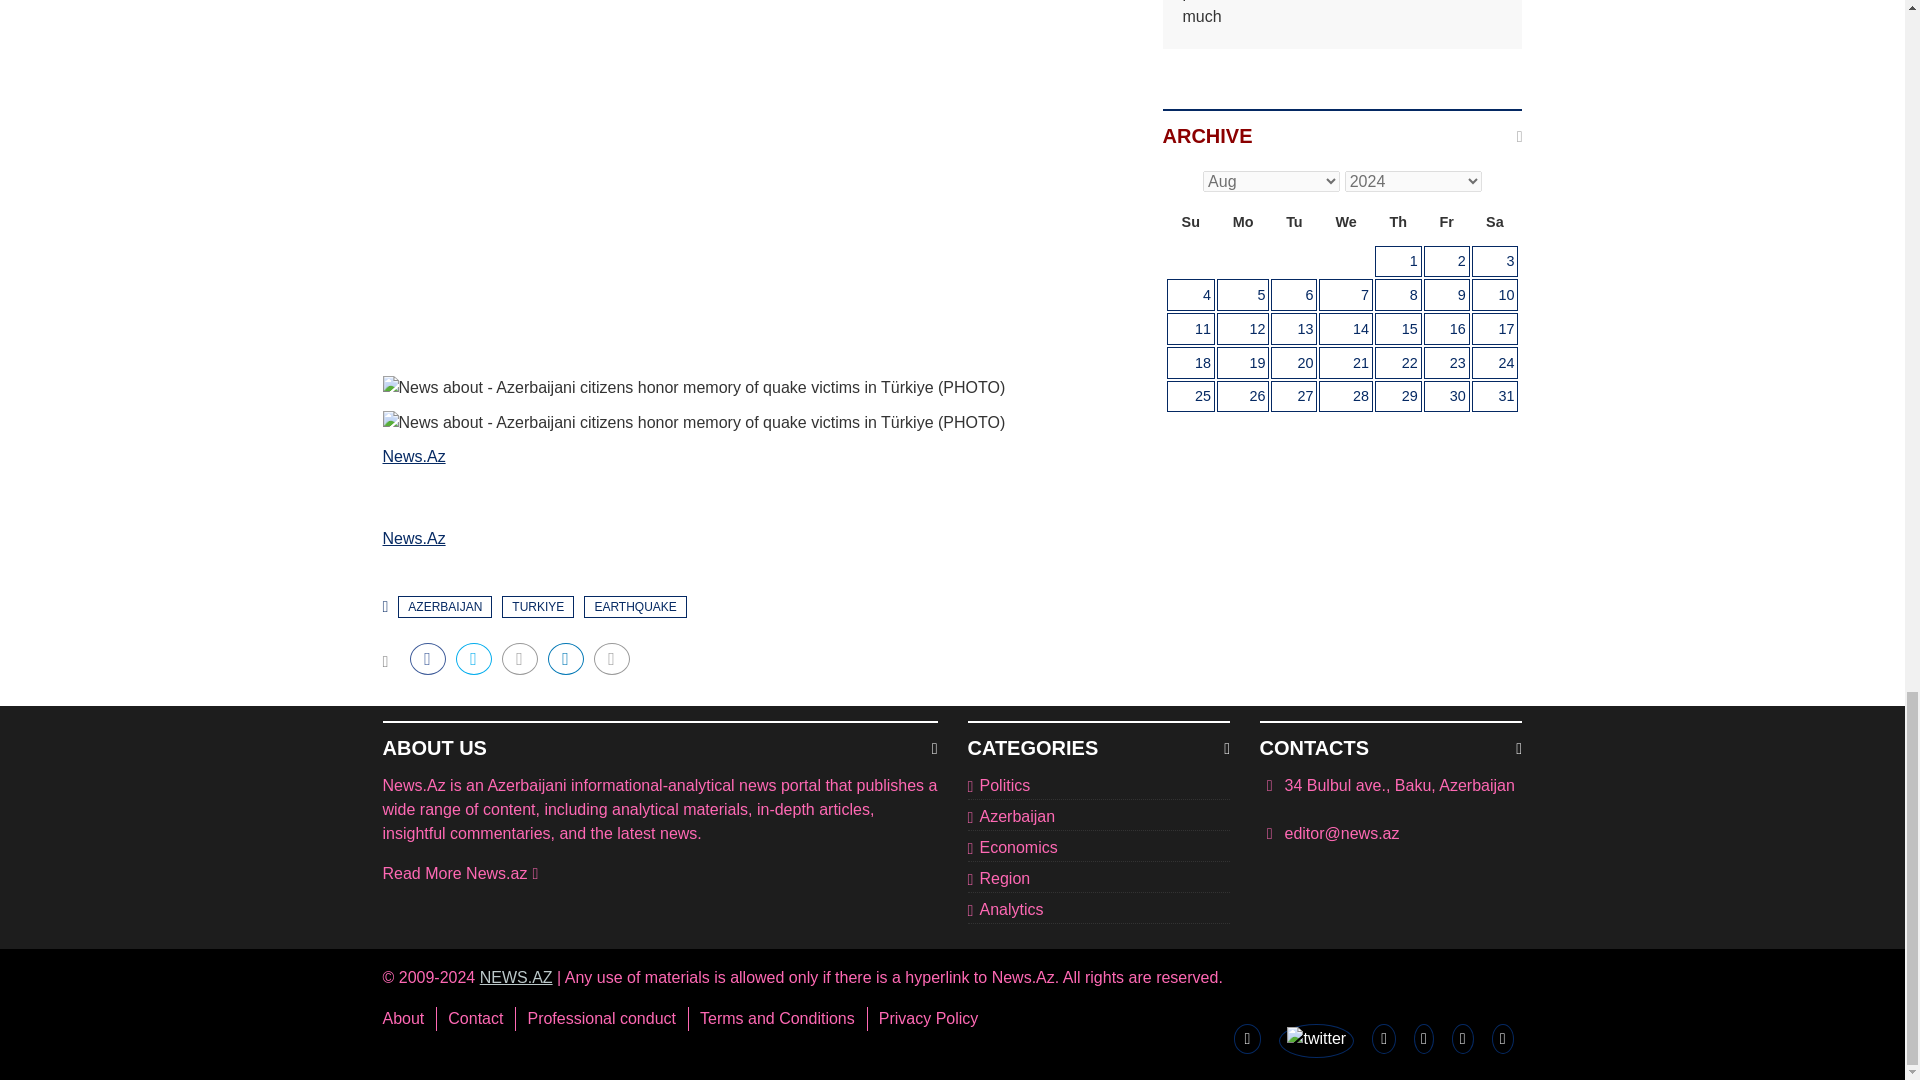 The image size is (1920, 1080). I want to click on AZERBAIJAN, so click(444, 606).